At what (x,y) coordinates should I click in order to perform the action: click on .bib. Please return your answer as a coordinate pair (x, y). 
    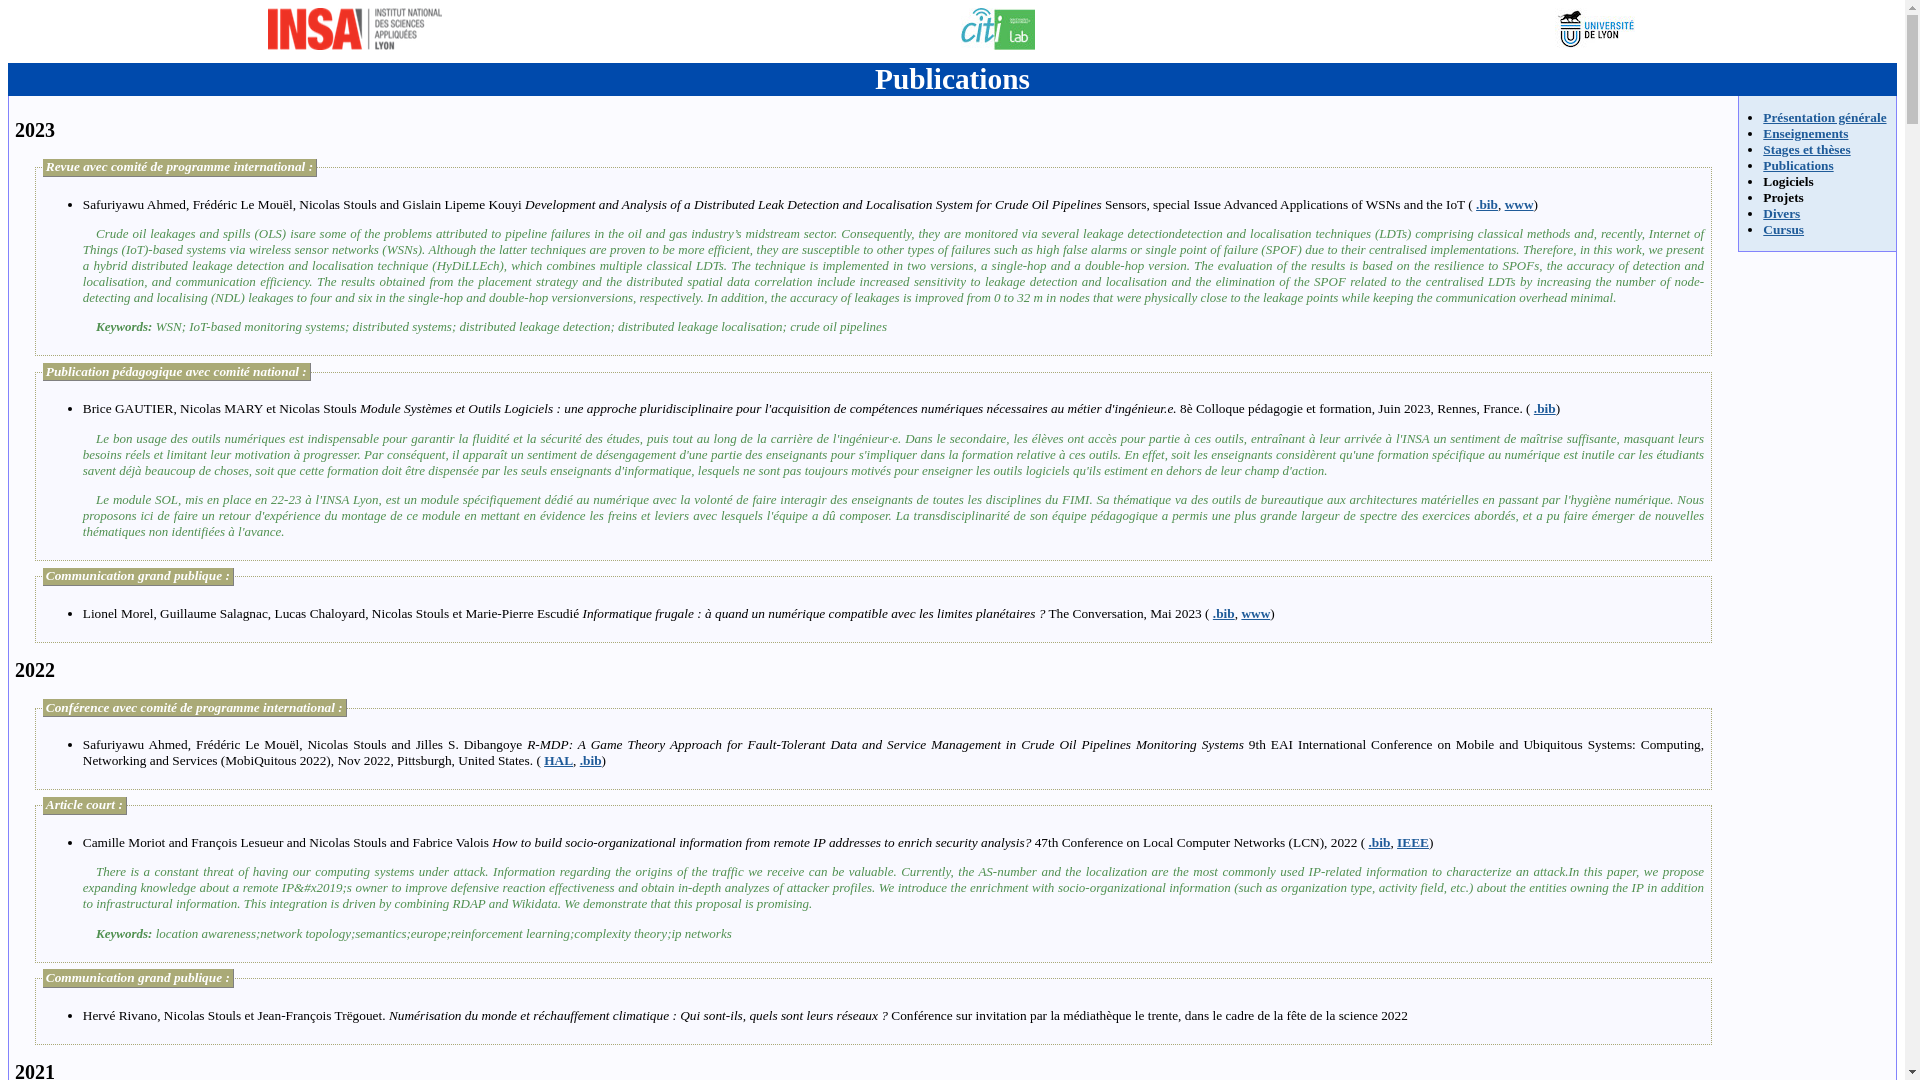
    Looking at the image, I should click on (1224, 613).